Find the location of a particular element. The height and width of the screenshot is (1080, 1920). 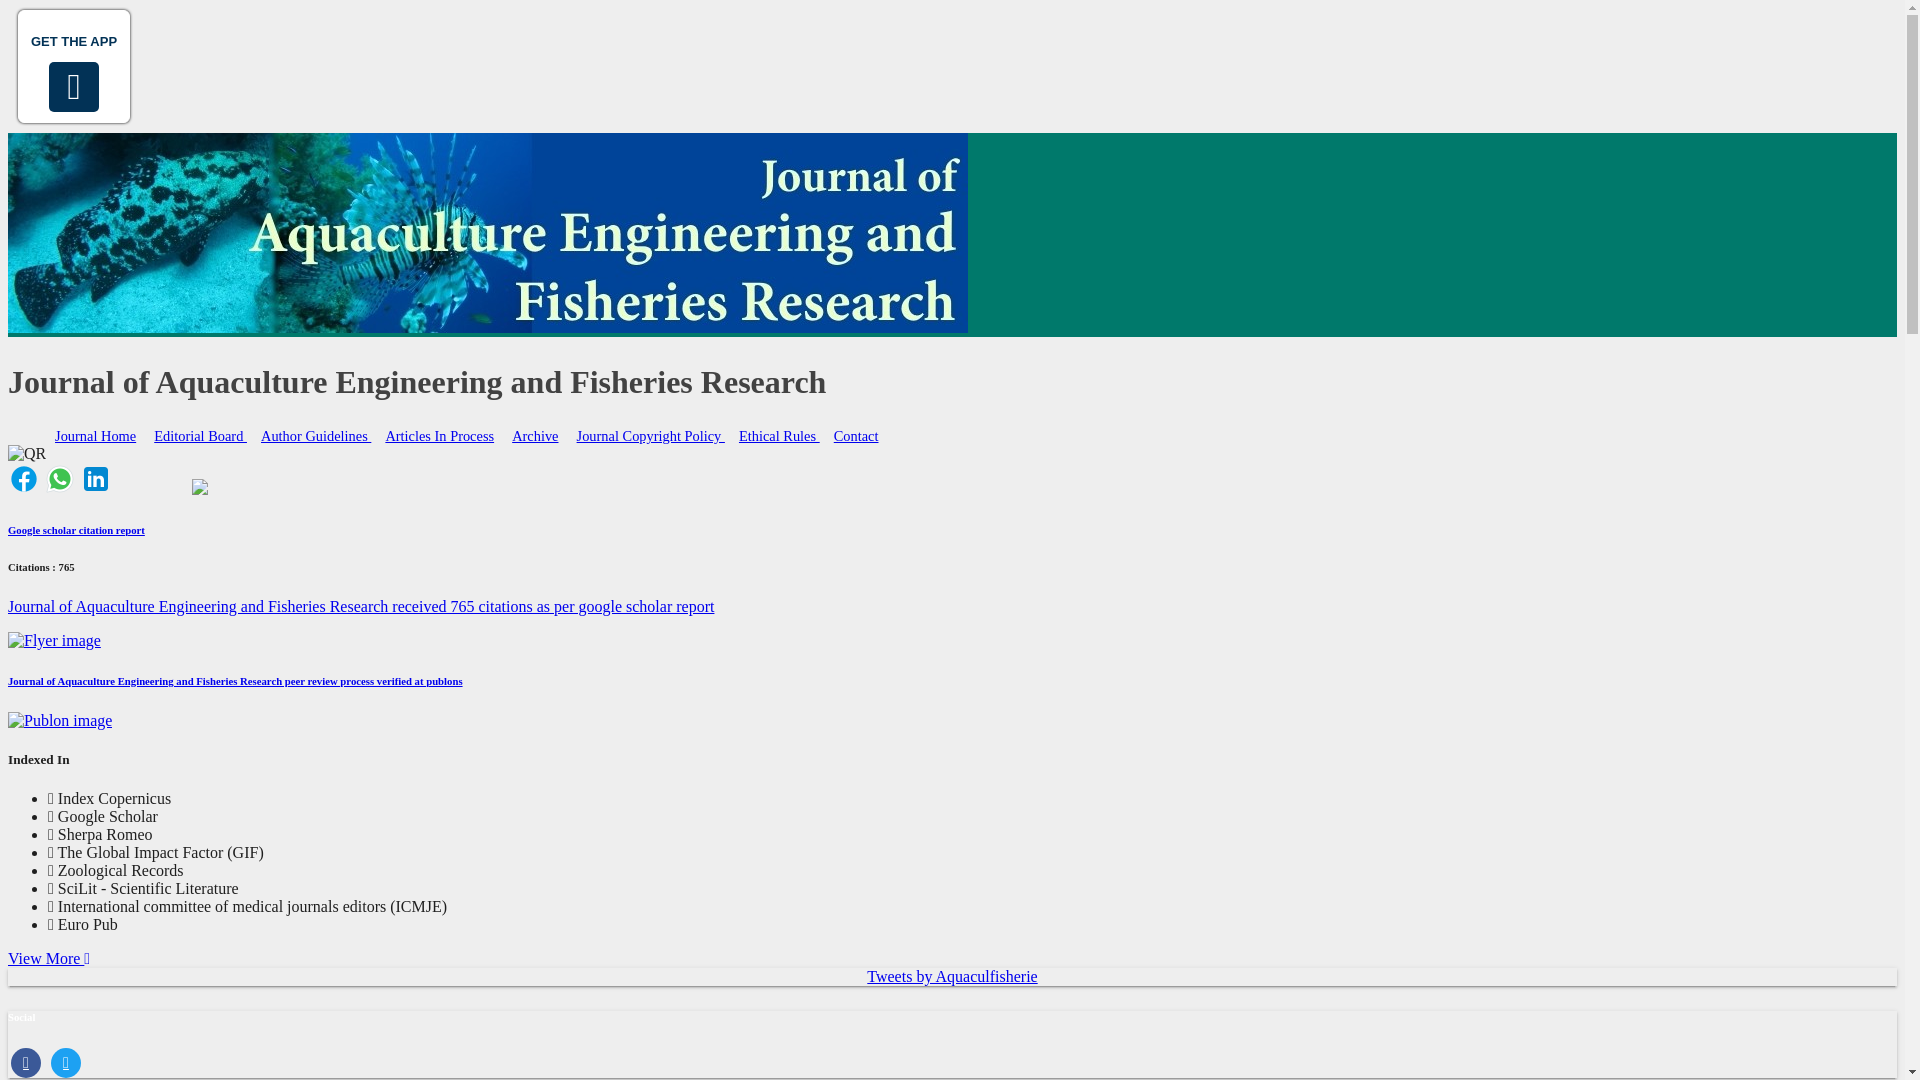

Journal Home is located at coordinates (95, 436).